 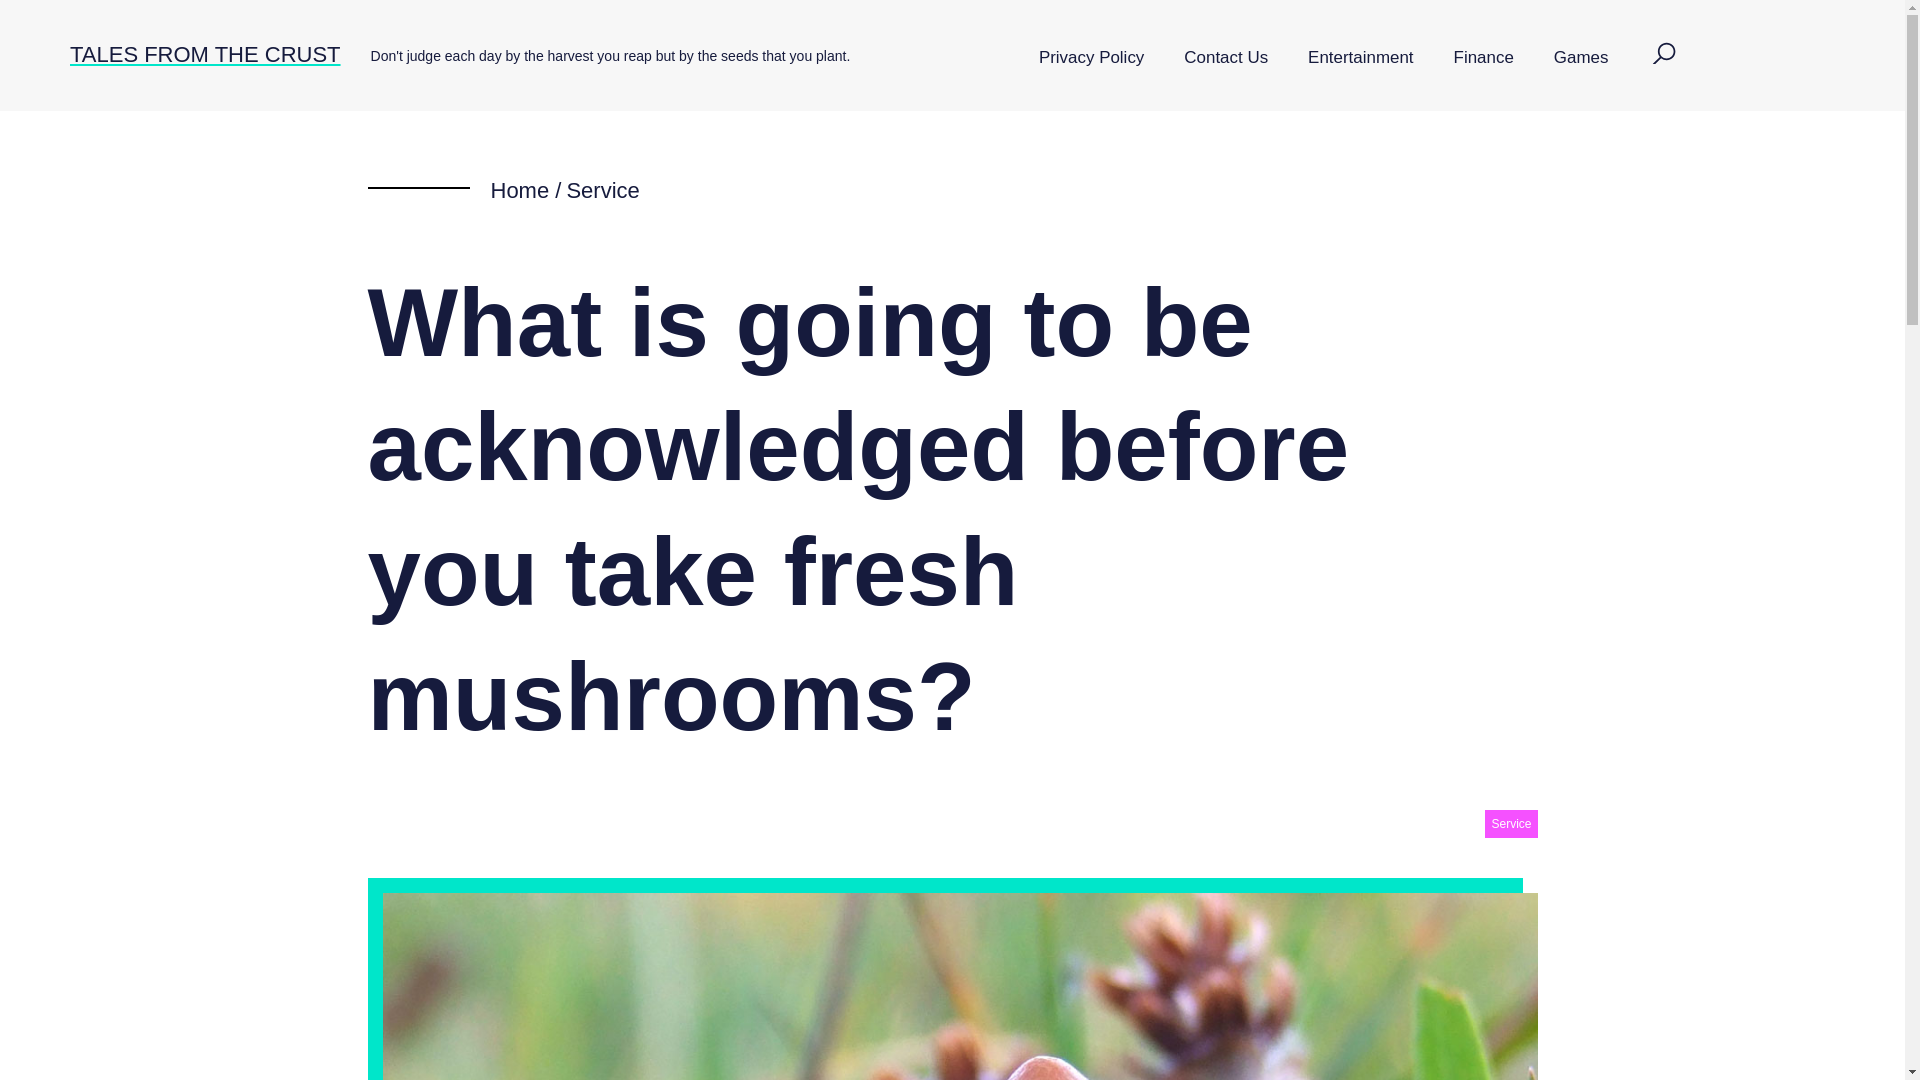 I want to click on Service, so click(x=602, y=190).